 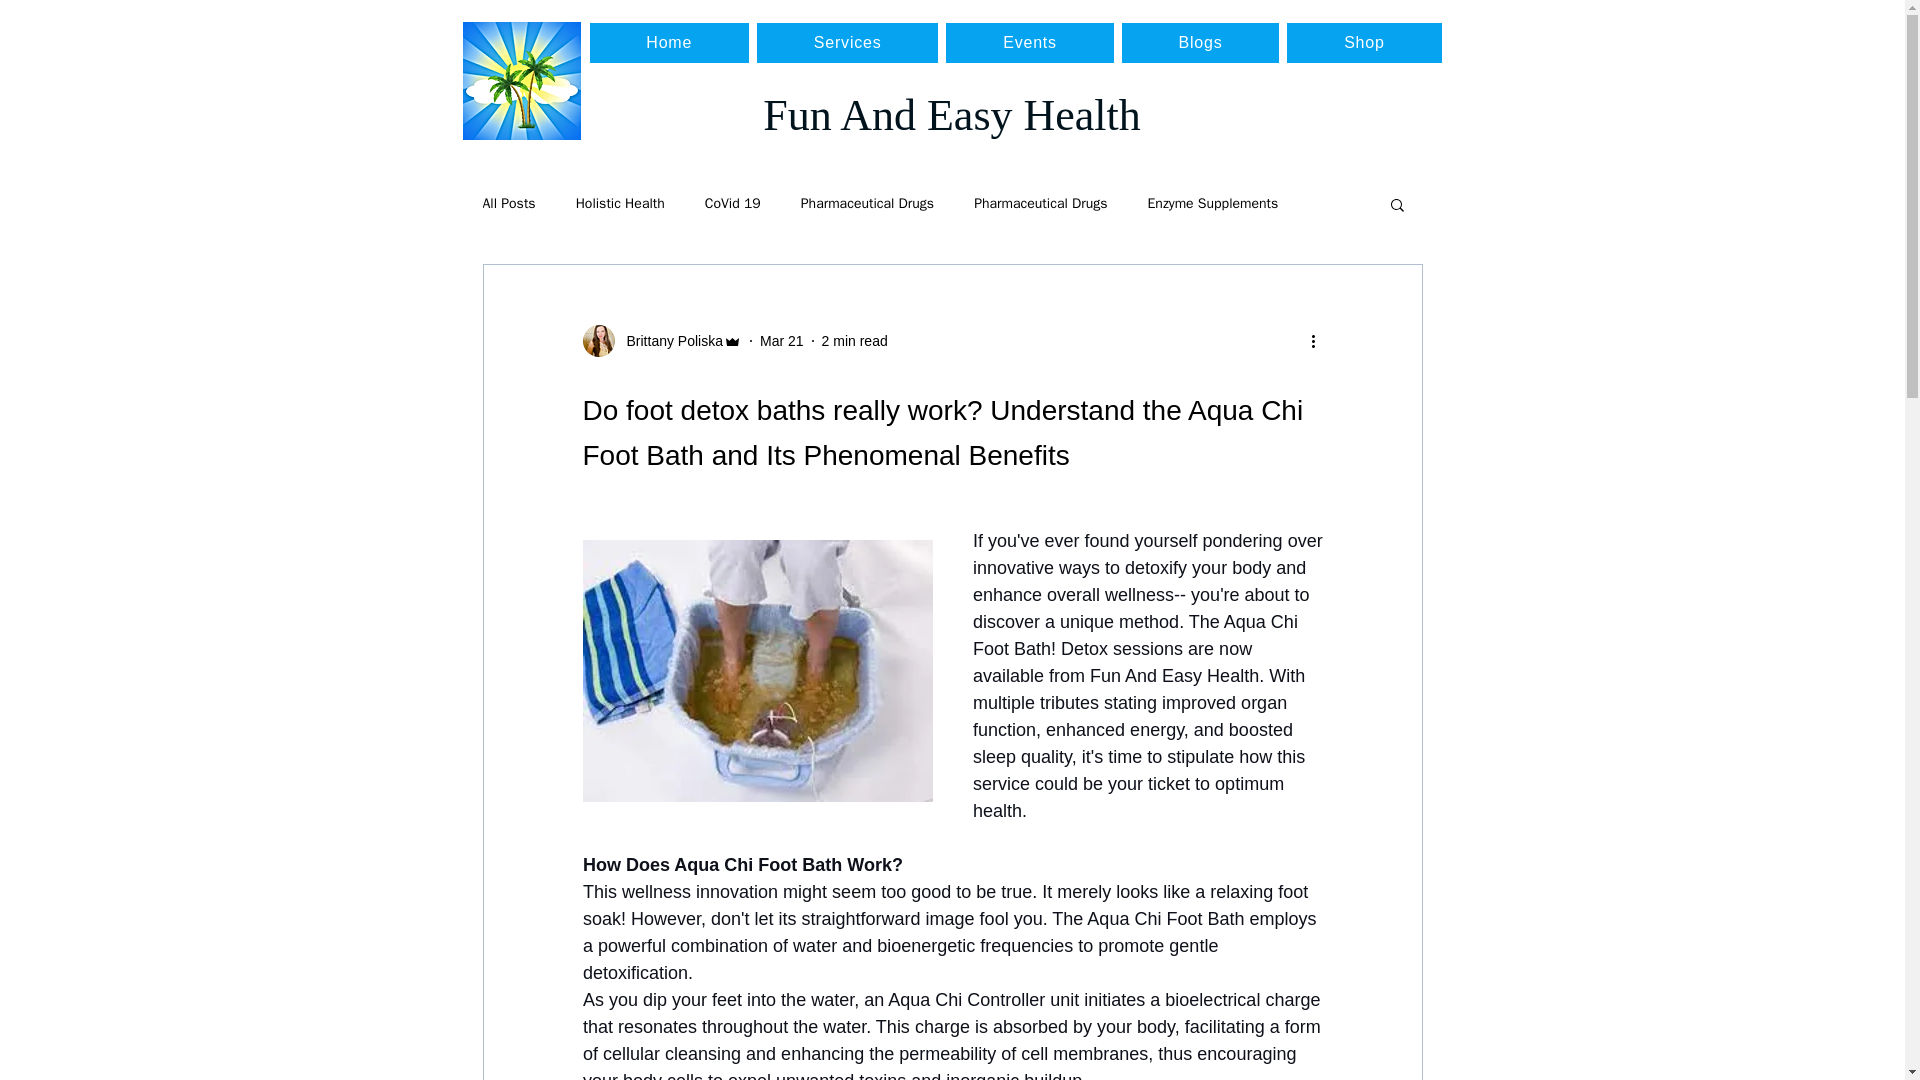 What do you see at coordinates (620, 204) in the screenshot?
I see `Holistic Health` at bounding box center [620, 204].